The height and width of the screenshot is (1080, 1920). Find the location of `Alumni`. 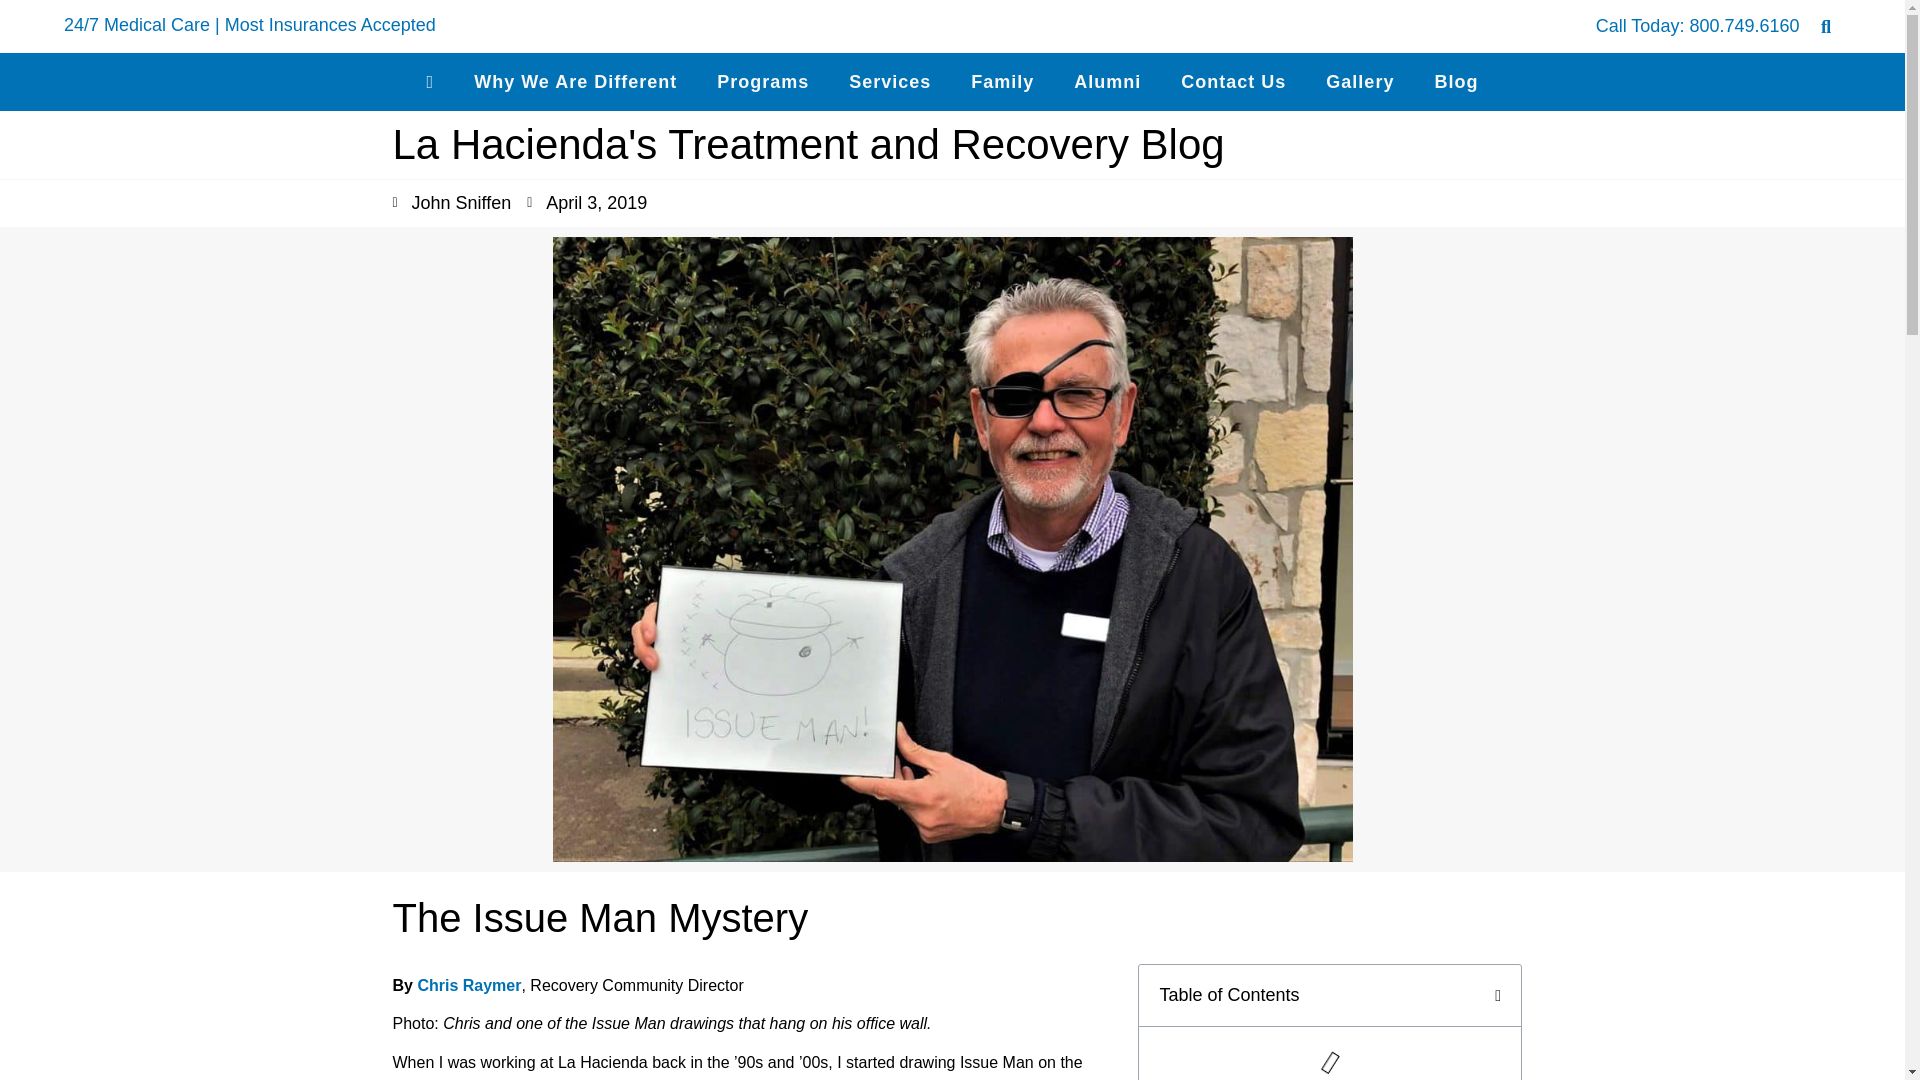

Alumni is located at coordinates (1108, 82).